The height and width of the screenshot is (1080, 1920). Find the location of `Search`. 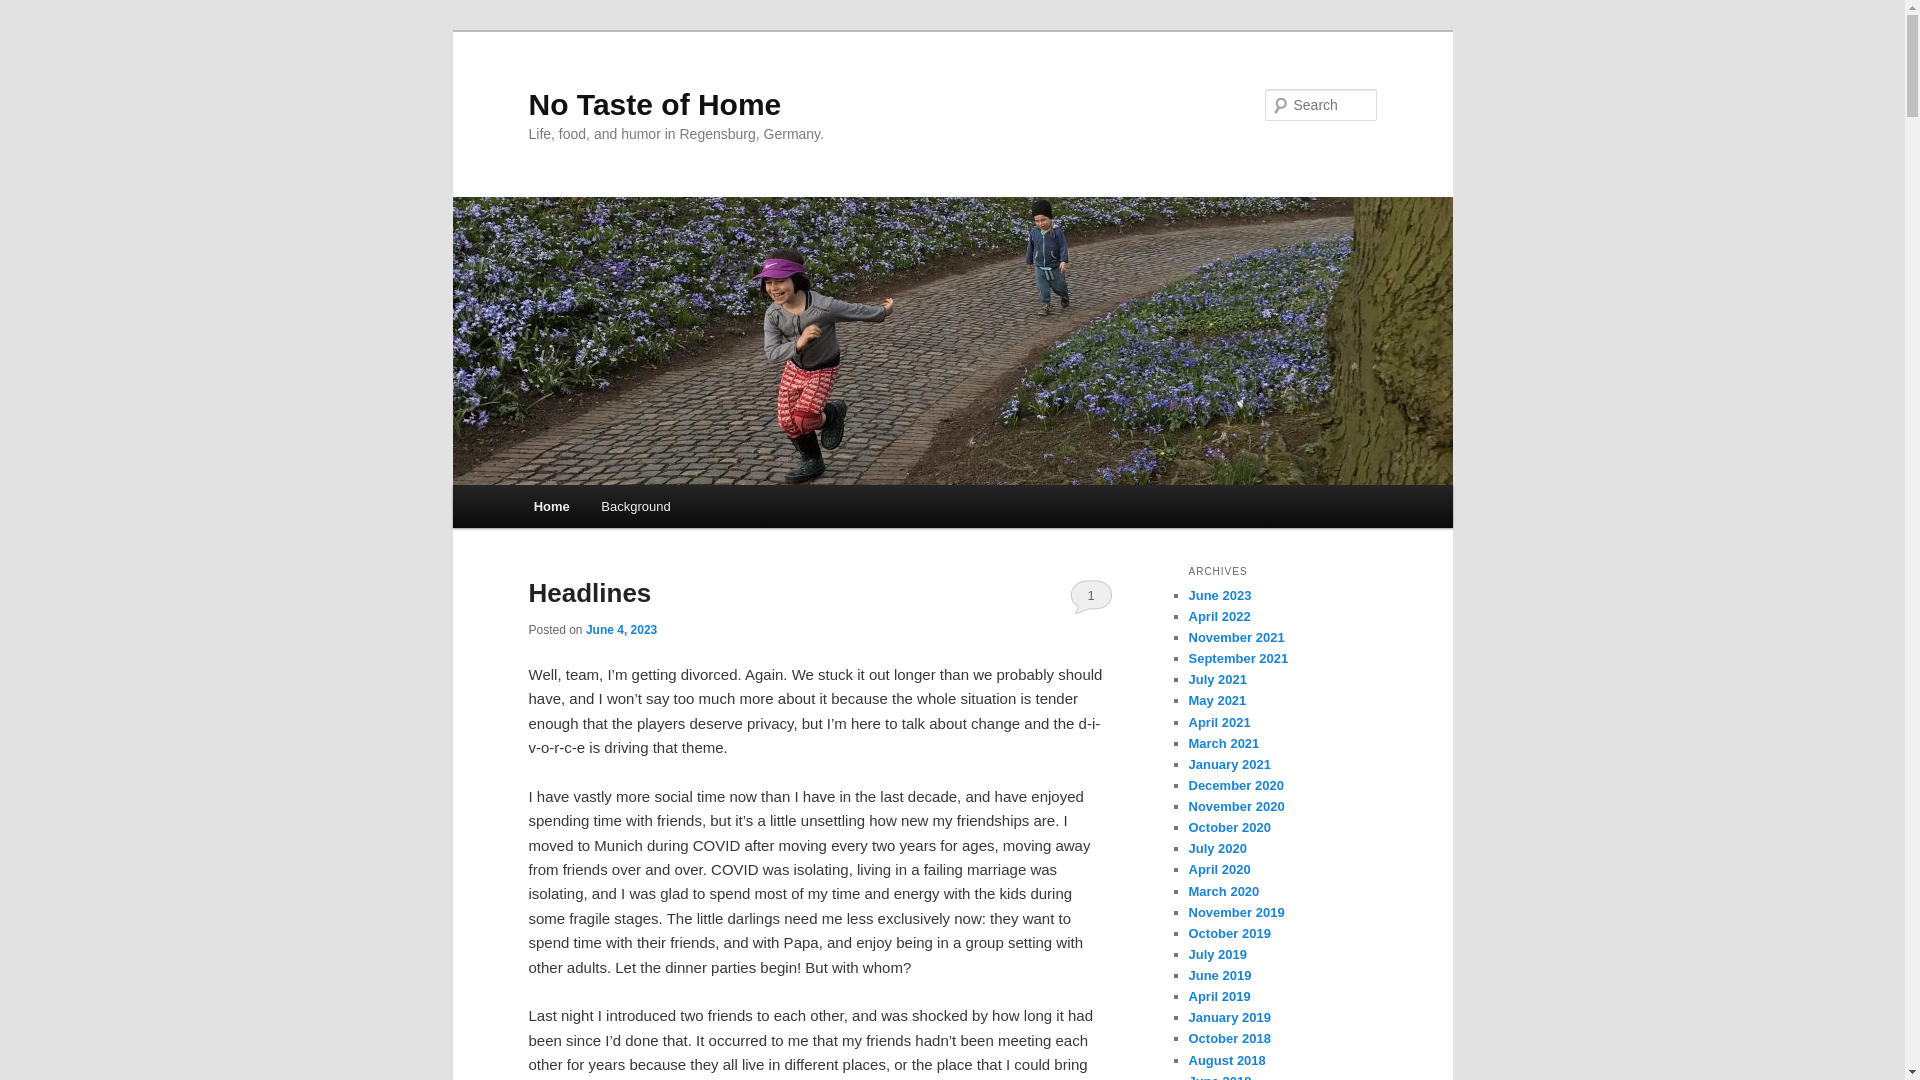

Search is located at coordinates (32, 11).